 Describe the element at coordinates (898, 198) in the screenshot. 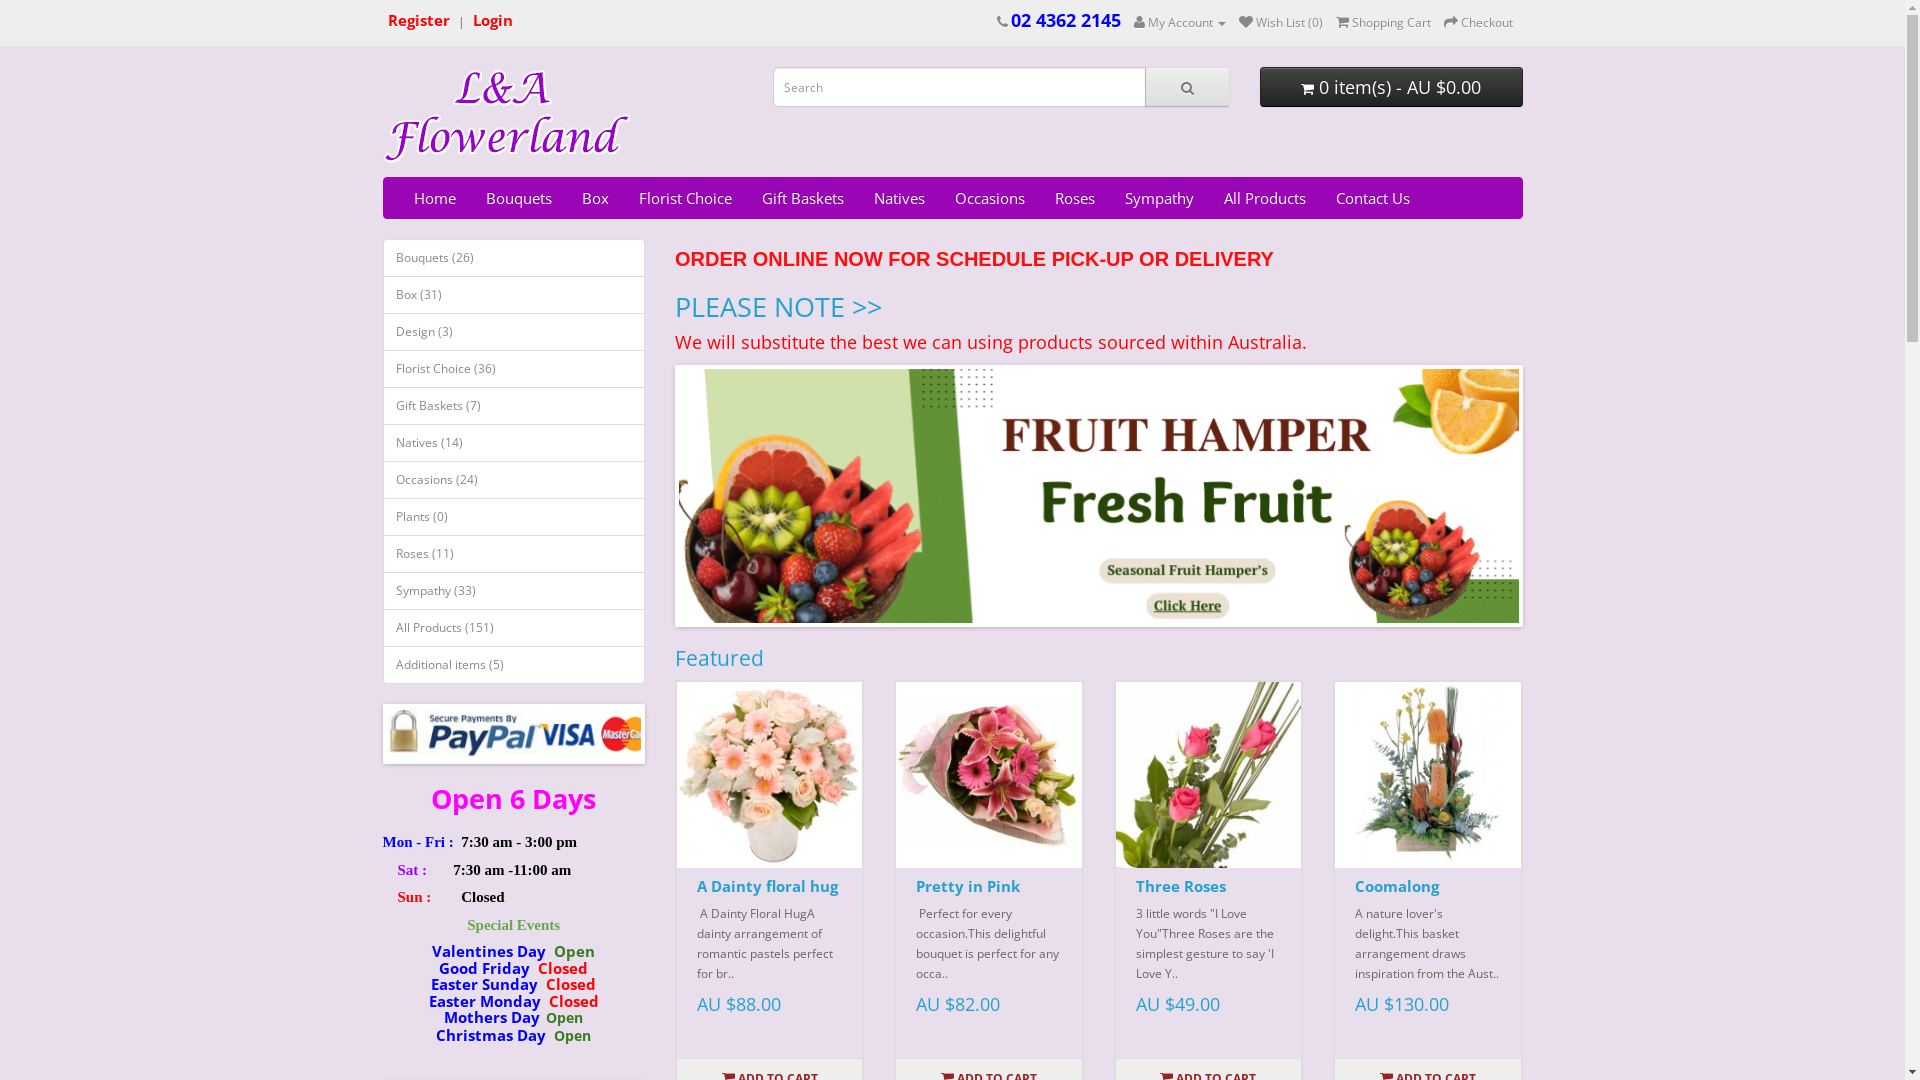

I see `Natives` at that location.